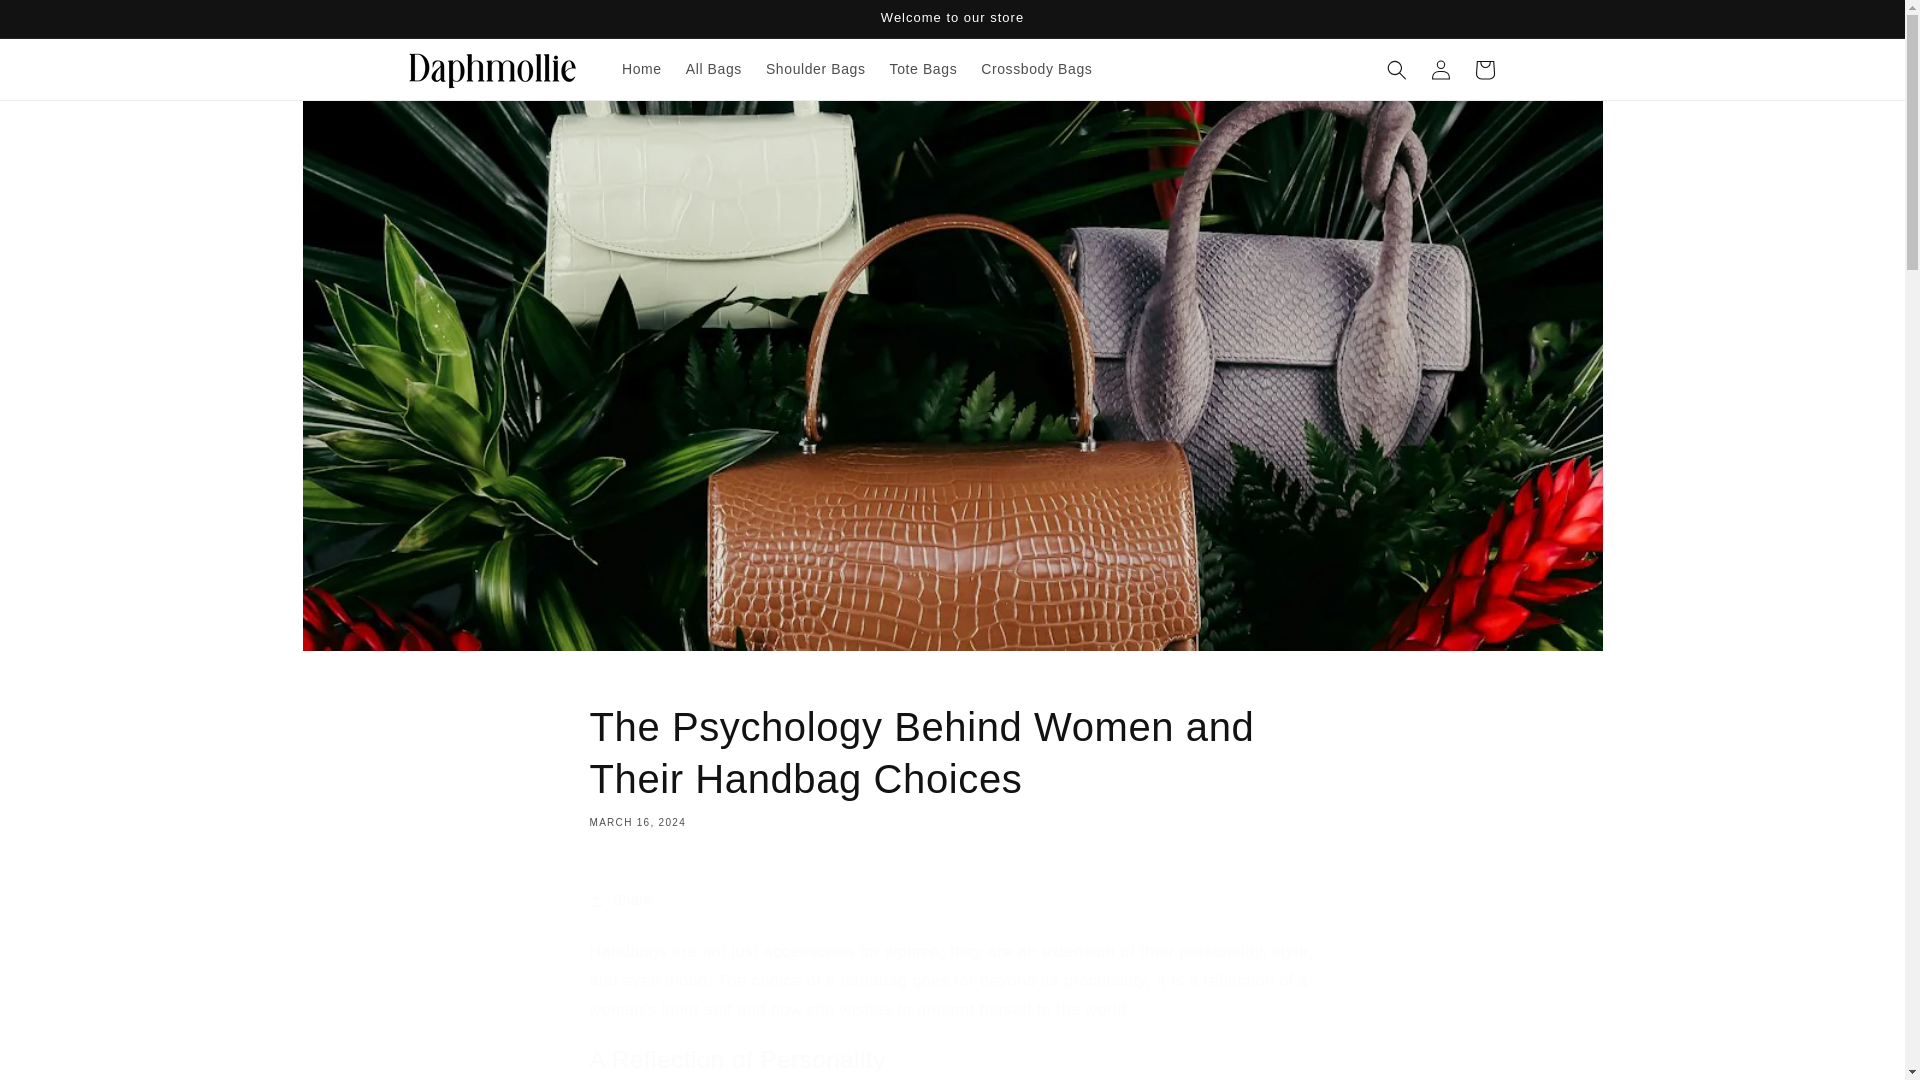 The height and width of the screenshot is (1080, 1920). What do you see at coordinates (1483, 69) in the screenshot?
I see `Cart` at bounding box center [1483, 69].